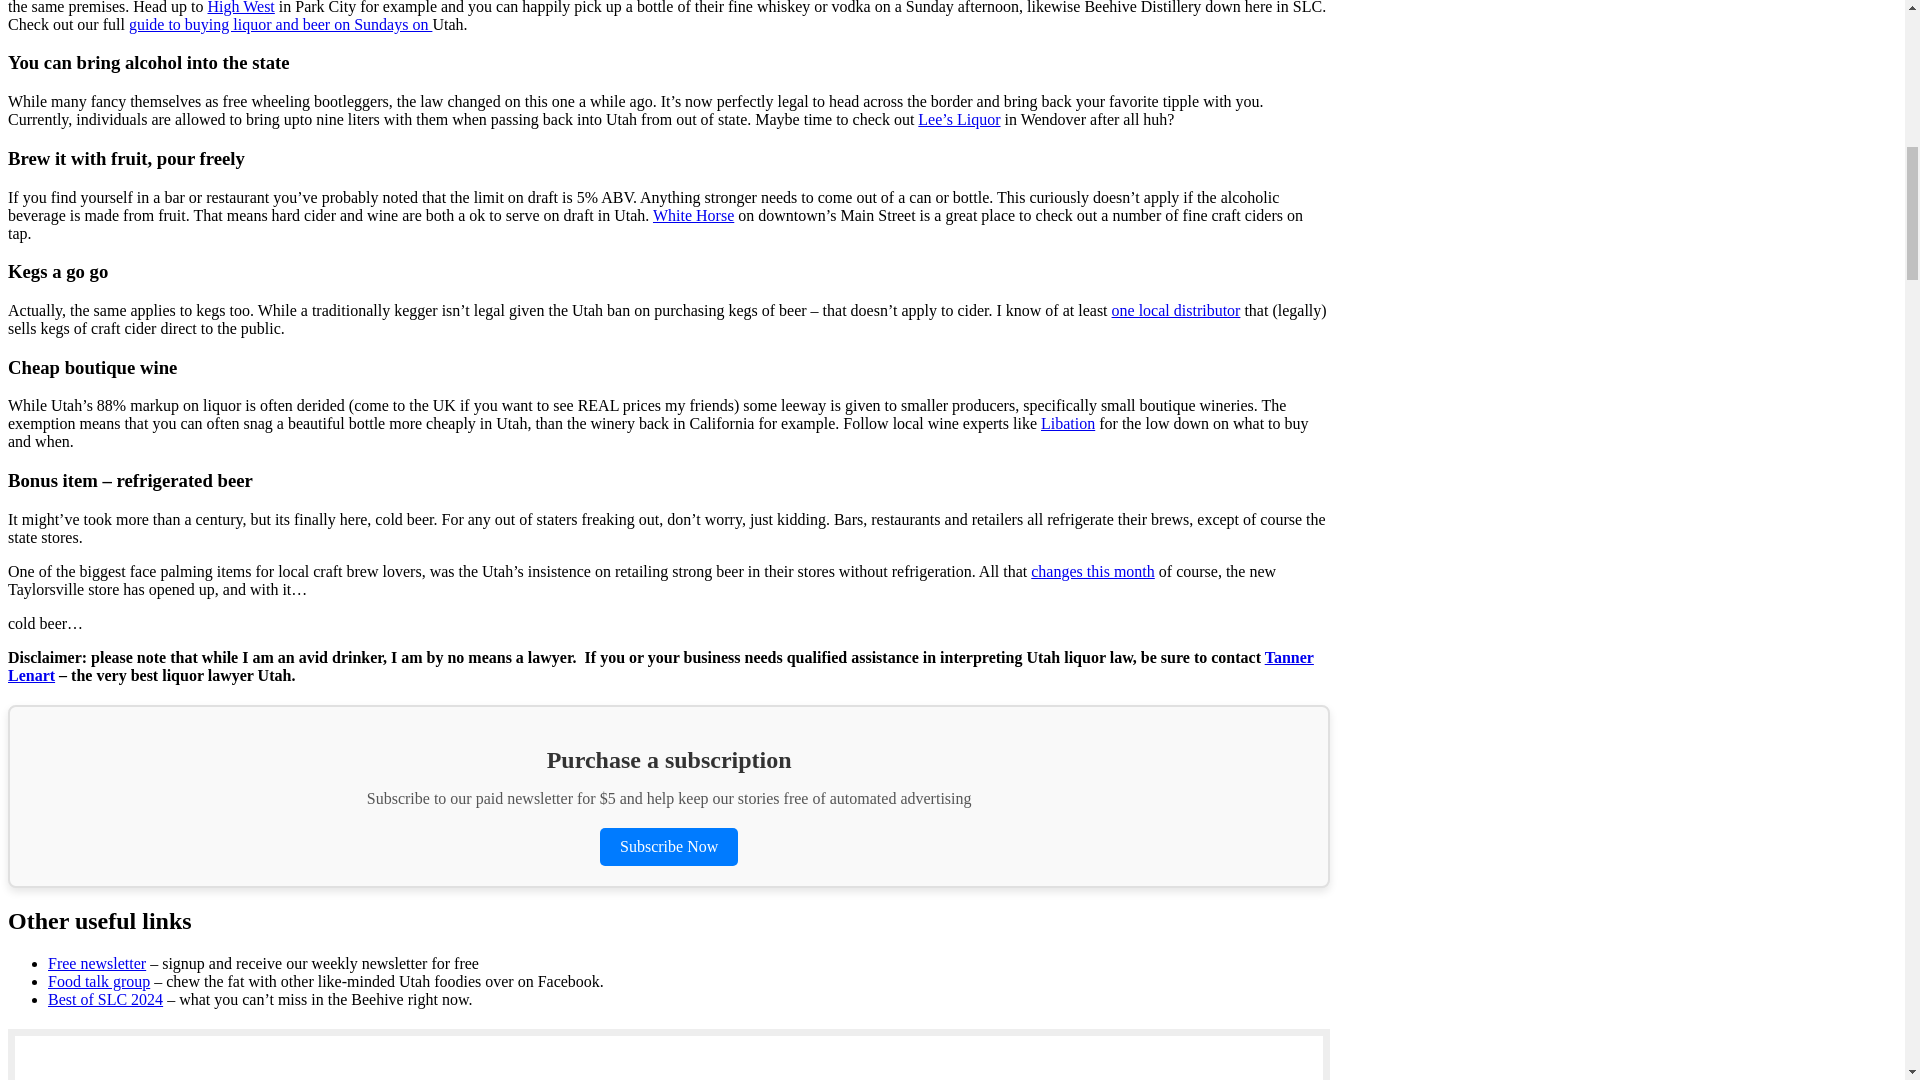  What do you see at coordinates (692, 215) in the screenshot?
I see `White Horse` at bounding box center [692, 215].